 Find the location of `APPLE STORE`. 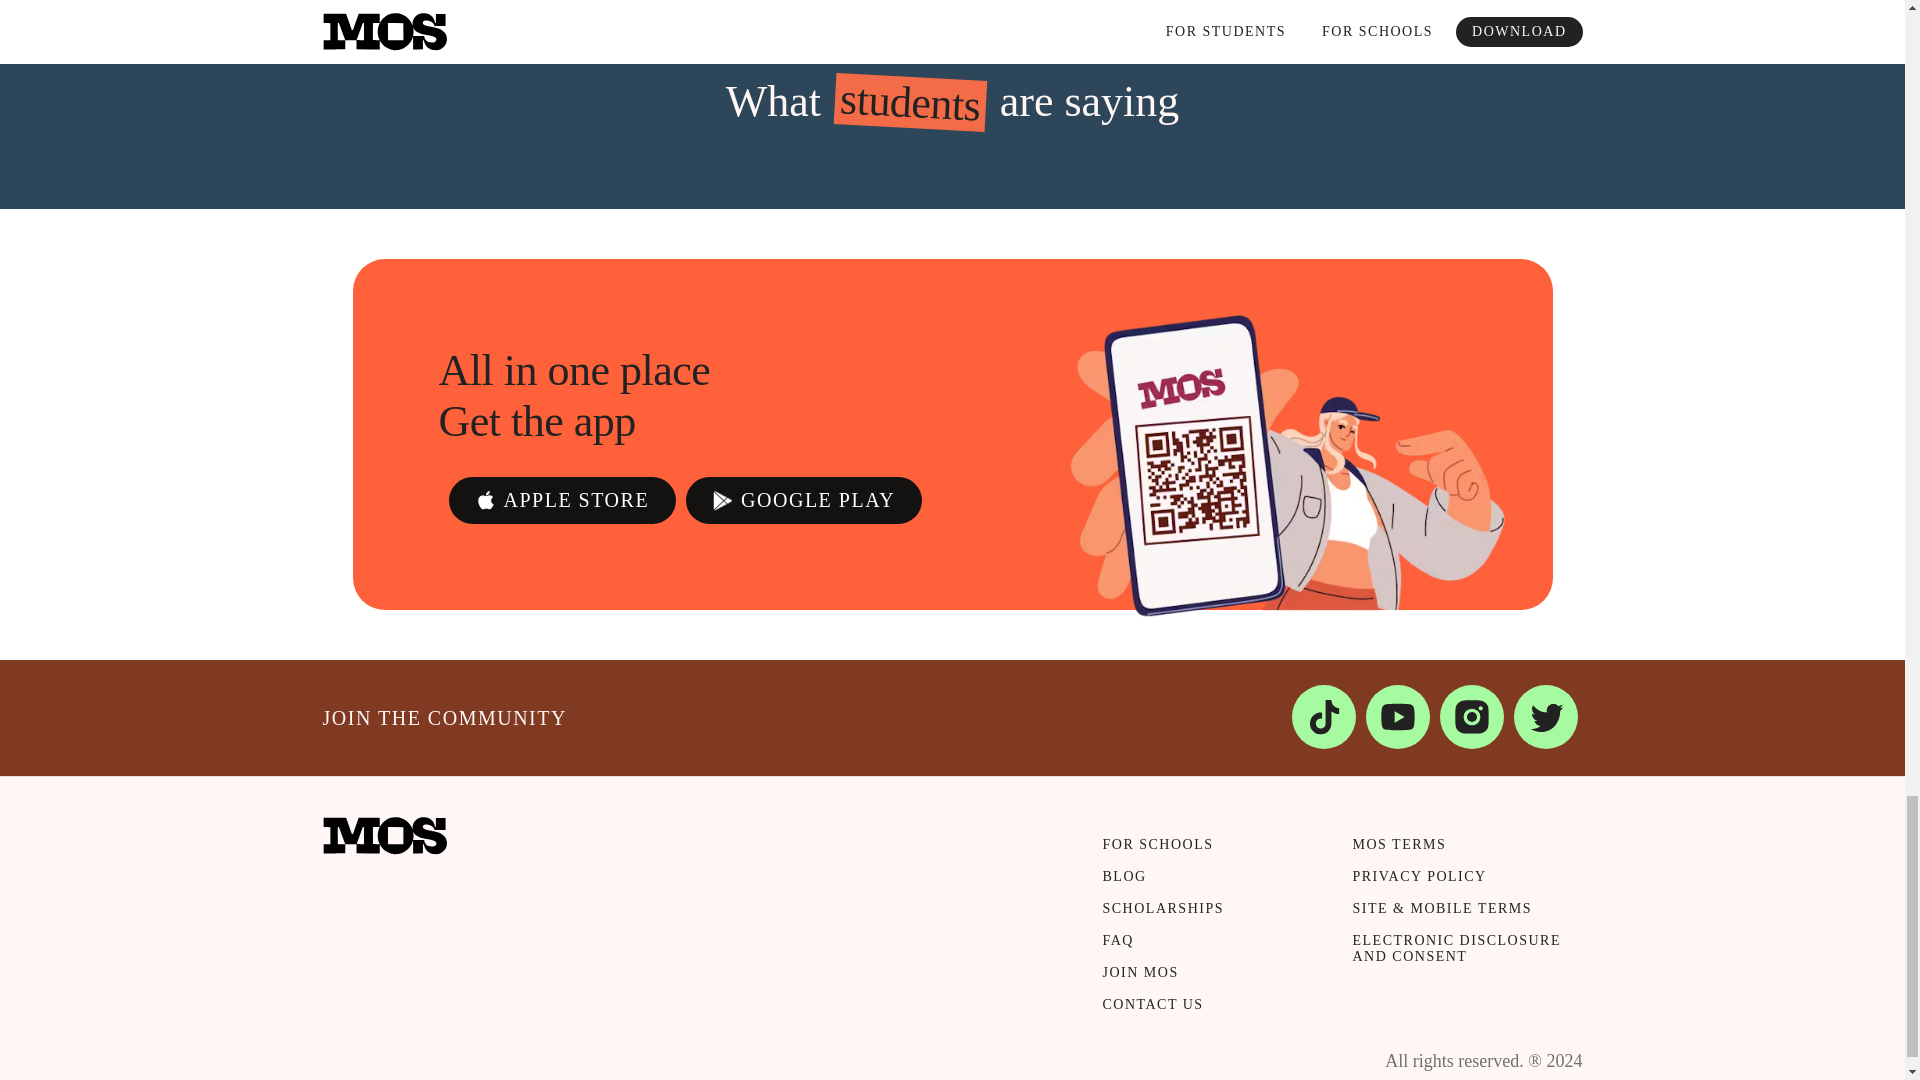

APPLE STORE is located at coordinates (561, 500).